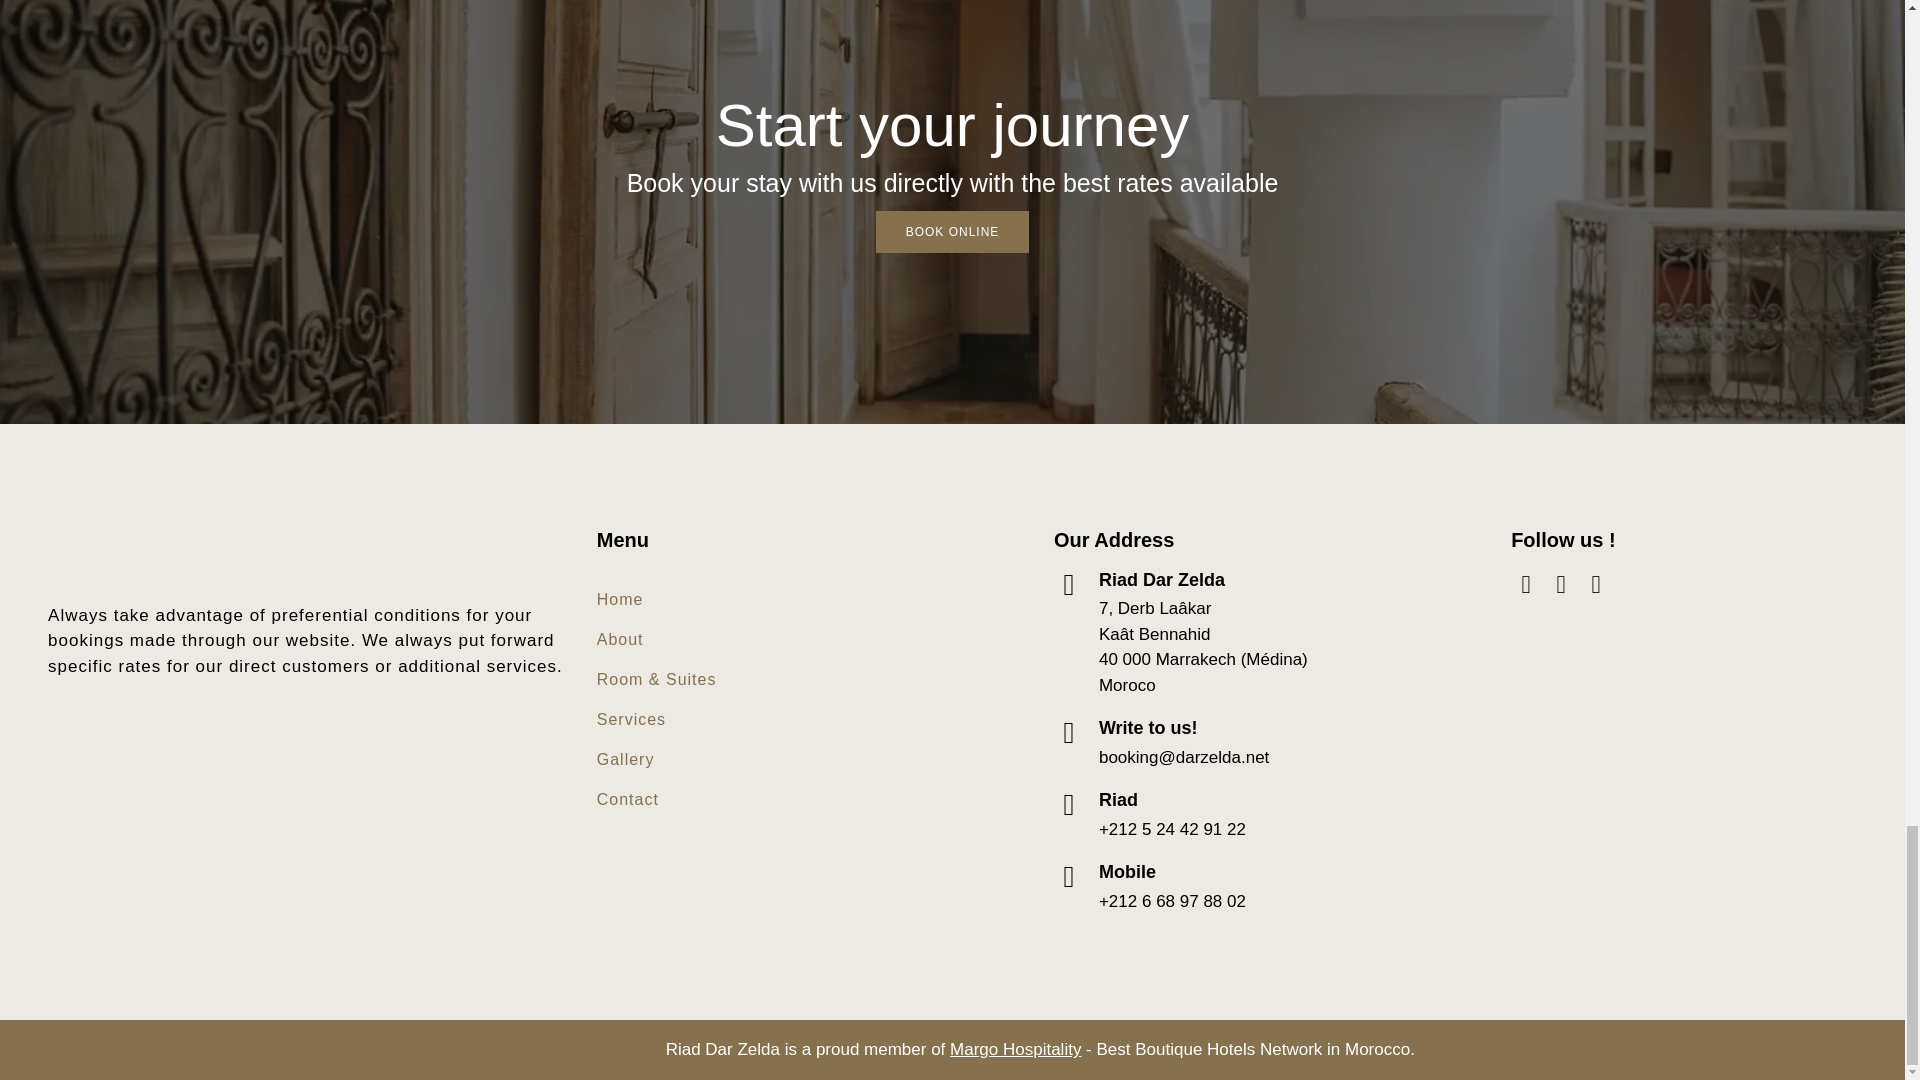  What do you see at coordinates (656, 719) in the screenshot?
I see `Services` at bounding box center [656, 719].